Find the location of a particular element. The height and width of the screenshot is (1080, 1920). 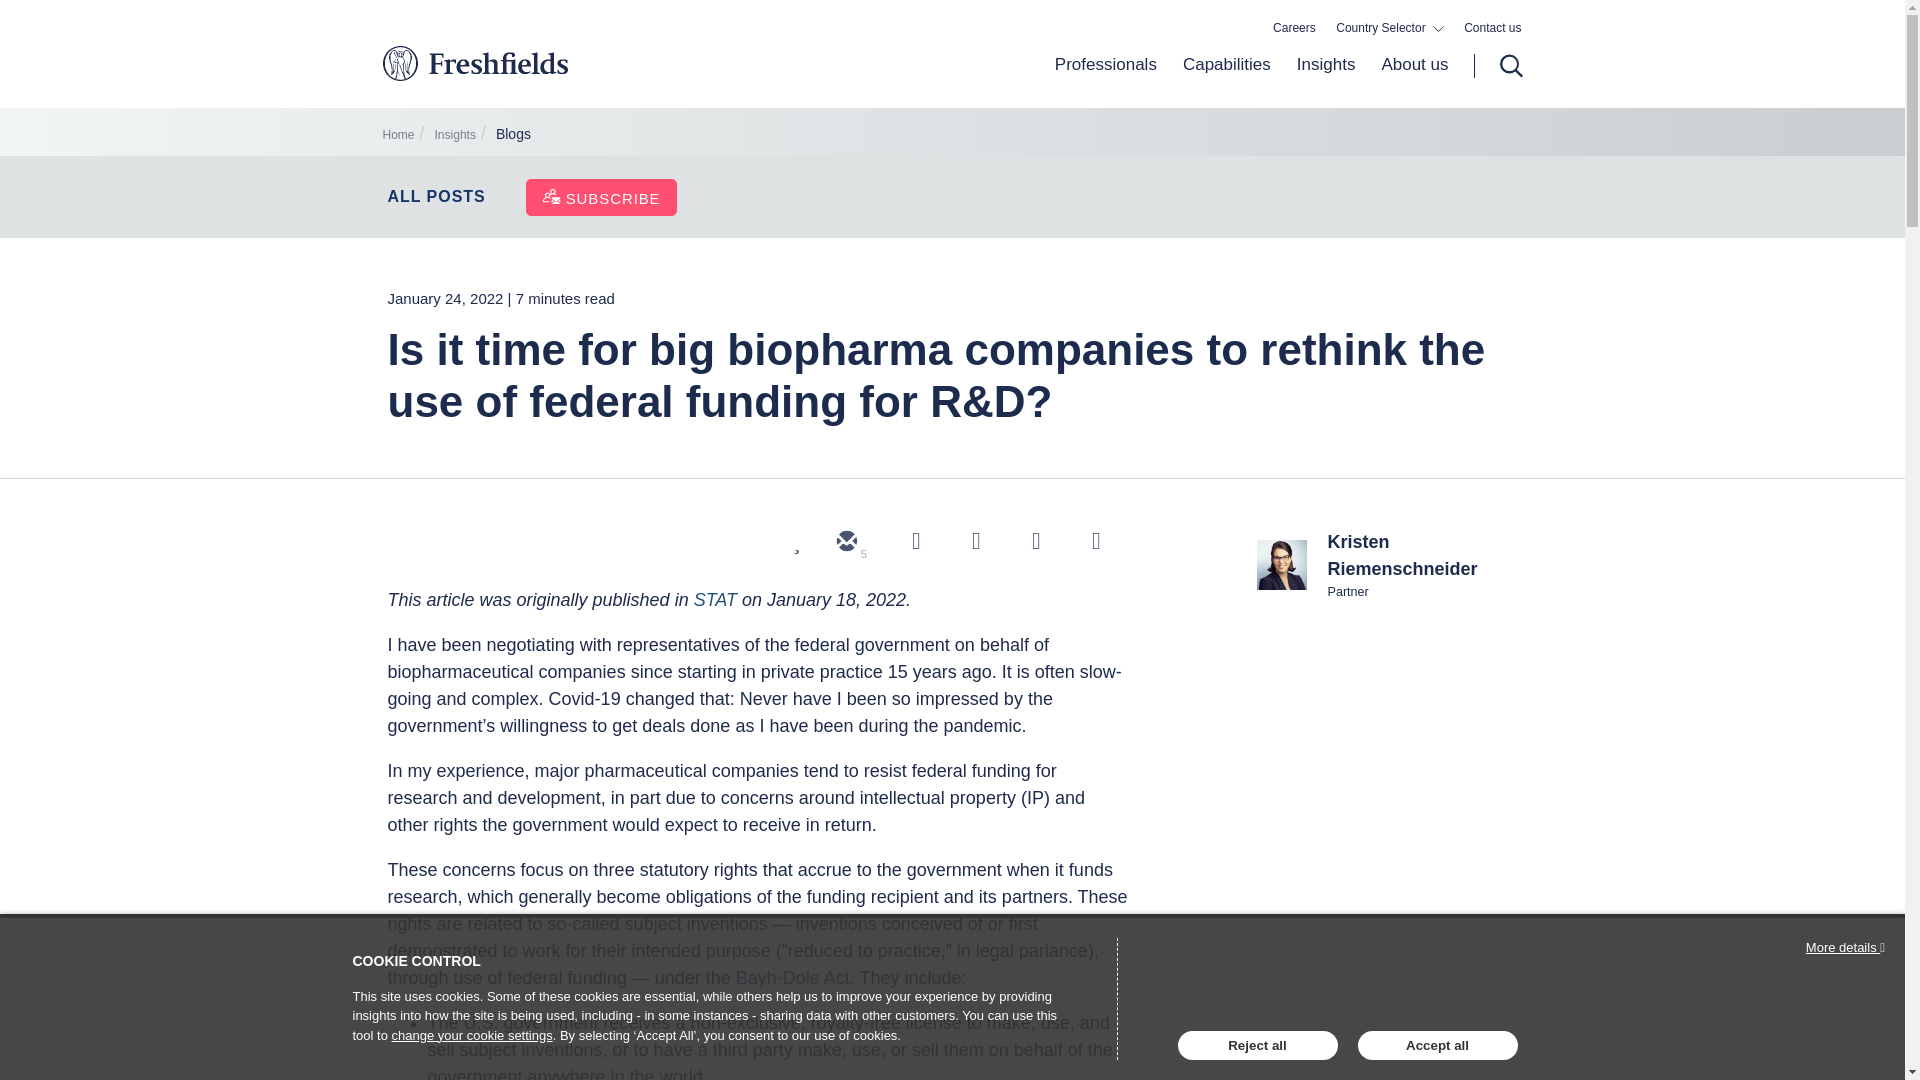

Careers is located at coordinates (1294, 28).